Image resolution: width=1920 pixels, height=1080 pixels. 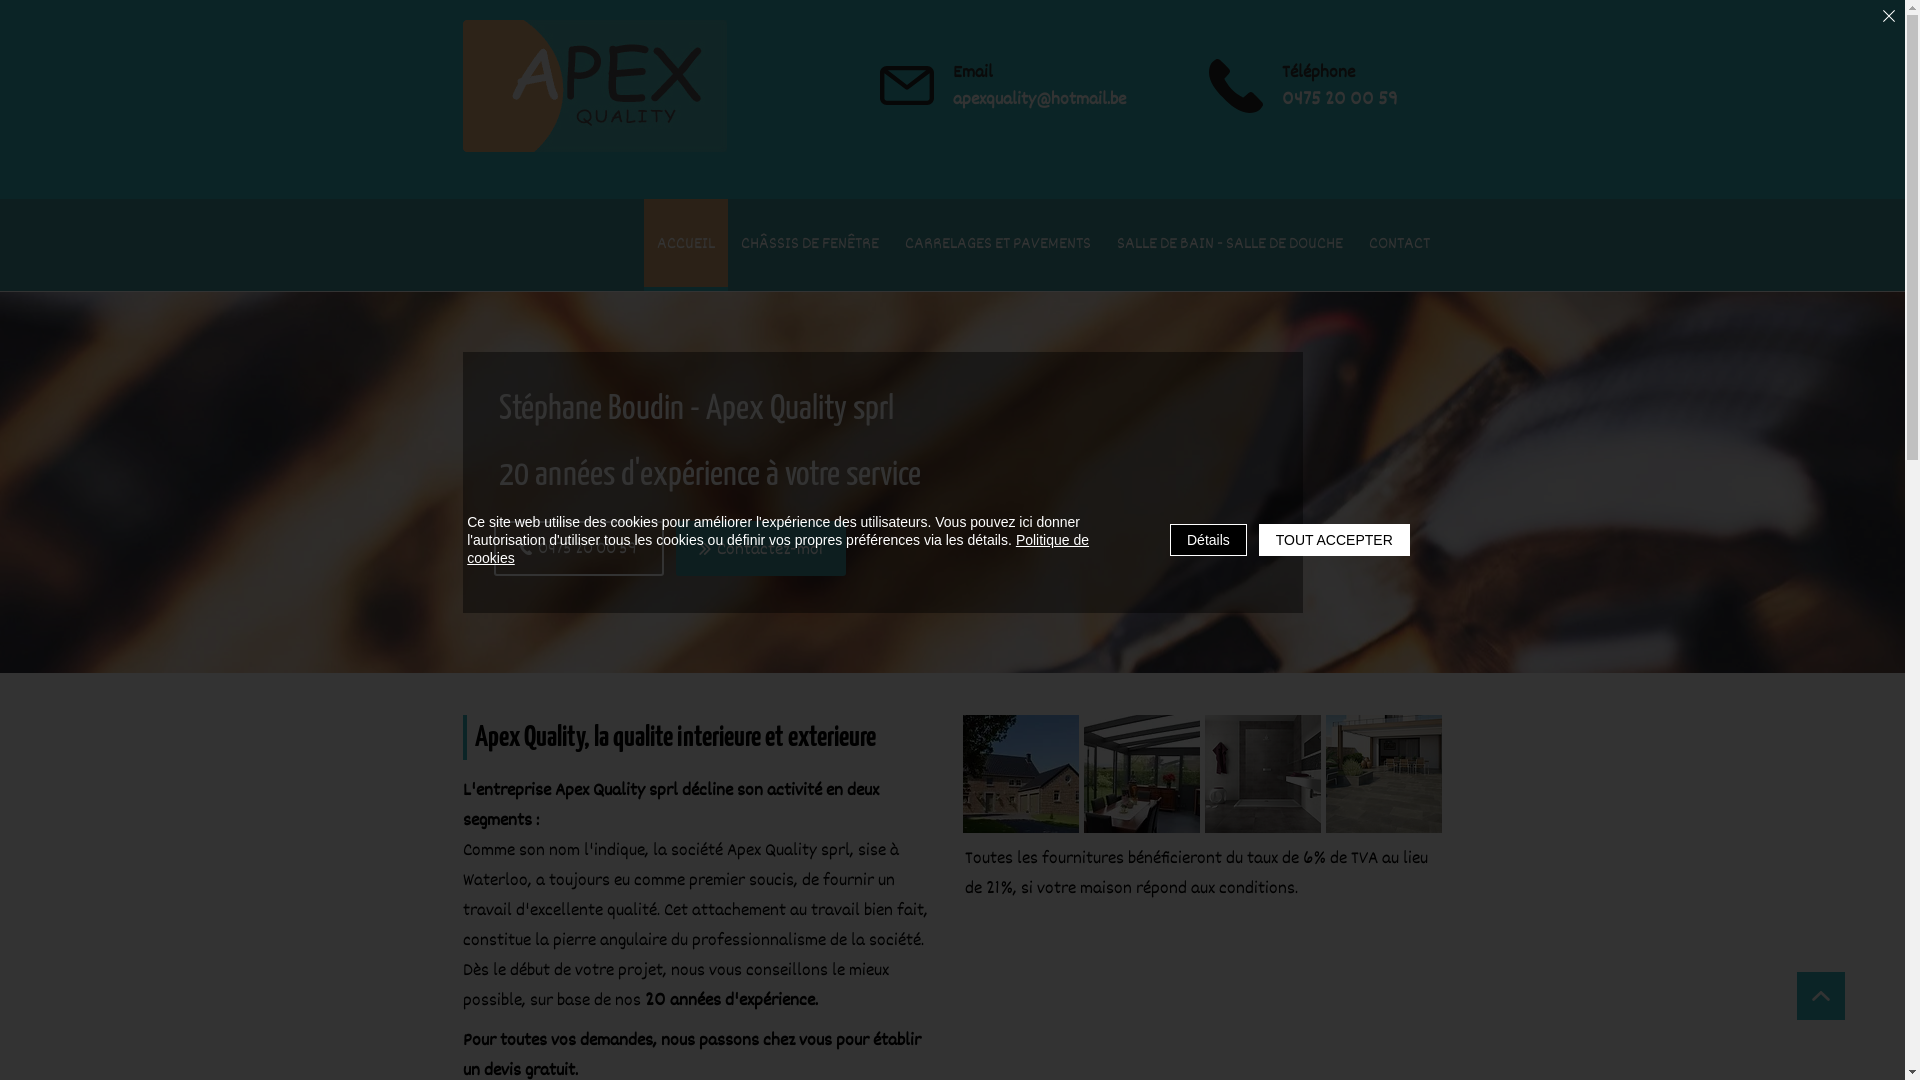 I want to click on CONTACT, so click(x=1400, y=245).